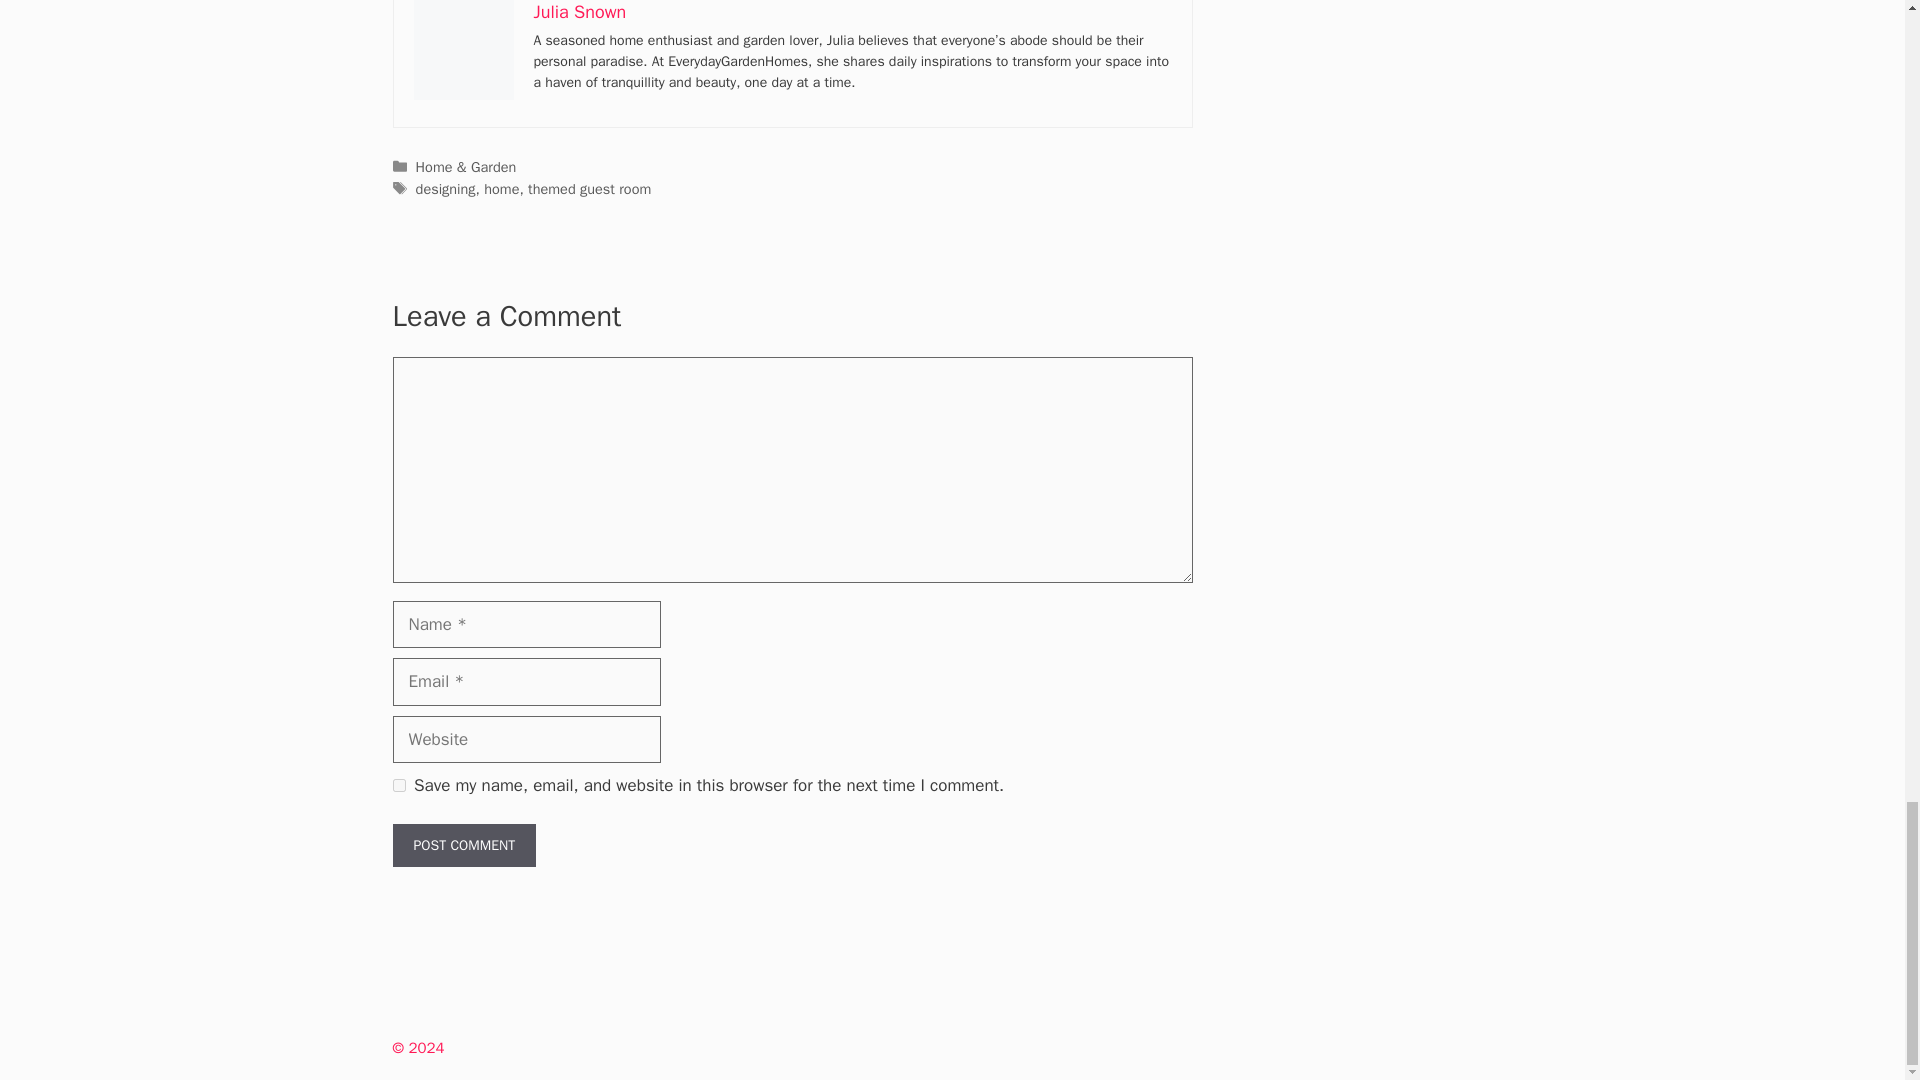 Image resolution: width=1920 pixels, height=1080 pixels. I want to click on Julia Snown, so click(580, 12).